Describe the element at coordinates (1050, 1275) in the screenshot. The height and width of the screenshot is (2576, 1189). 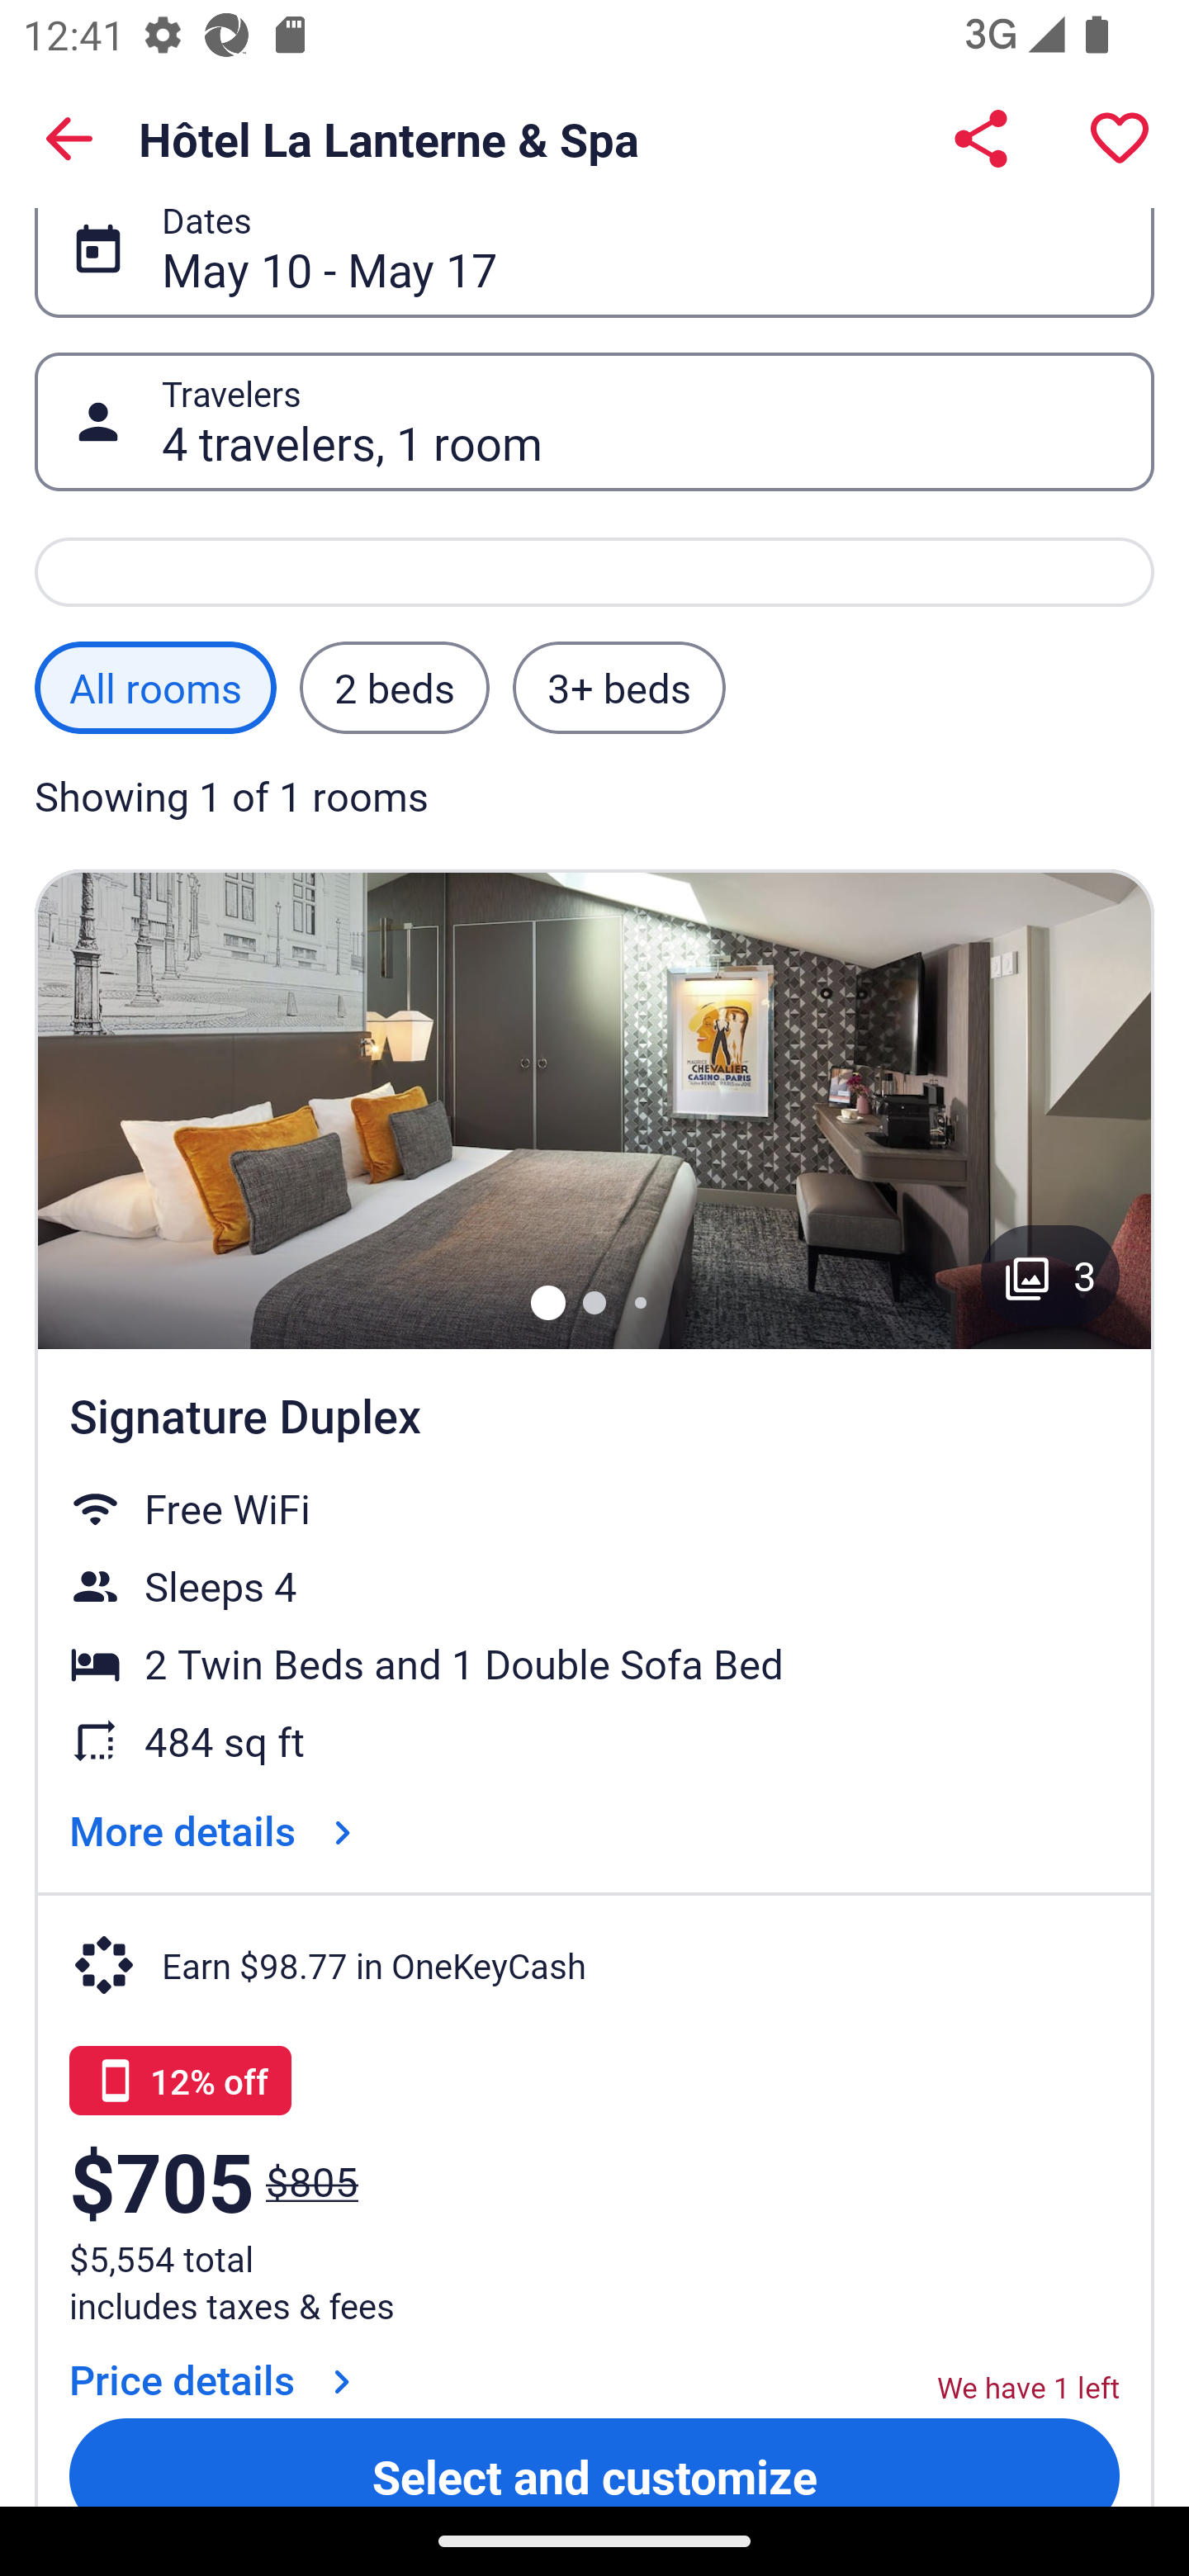
I see `Gallery button with 3 images` at that location.